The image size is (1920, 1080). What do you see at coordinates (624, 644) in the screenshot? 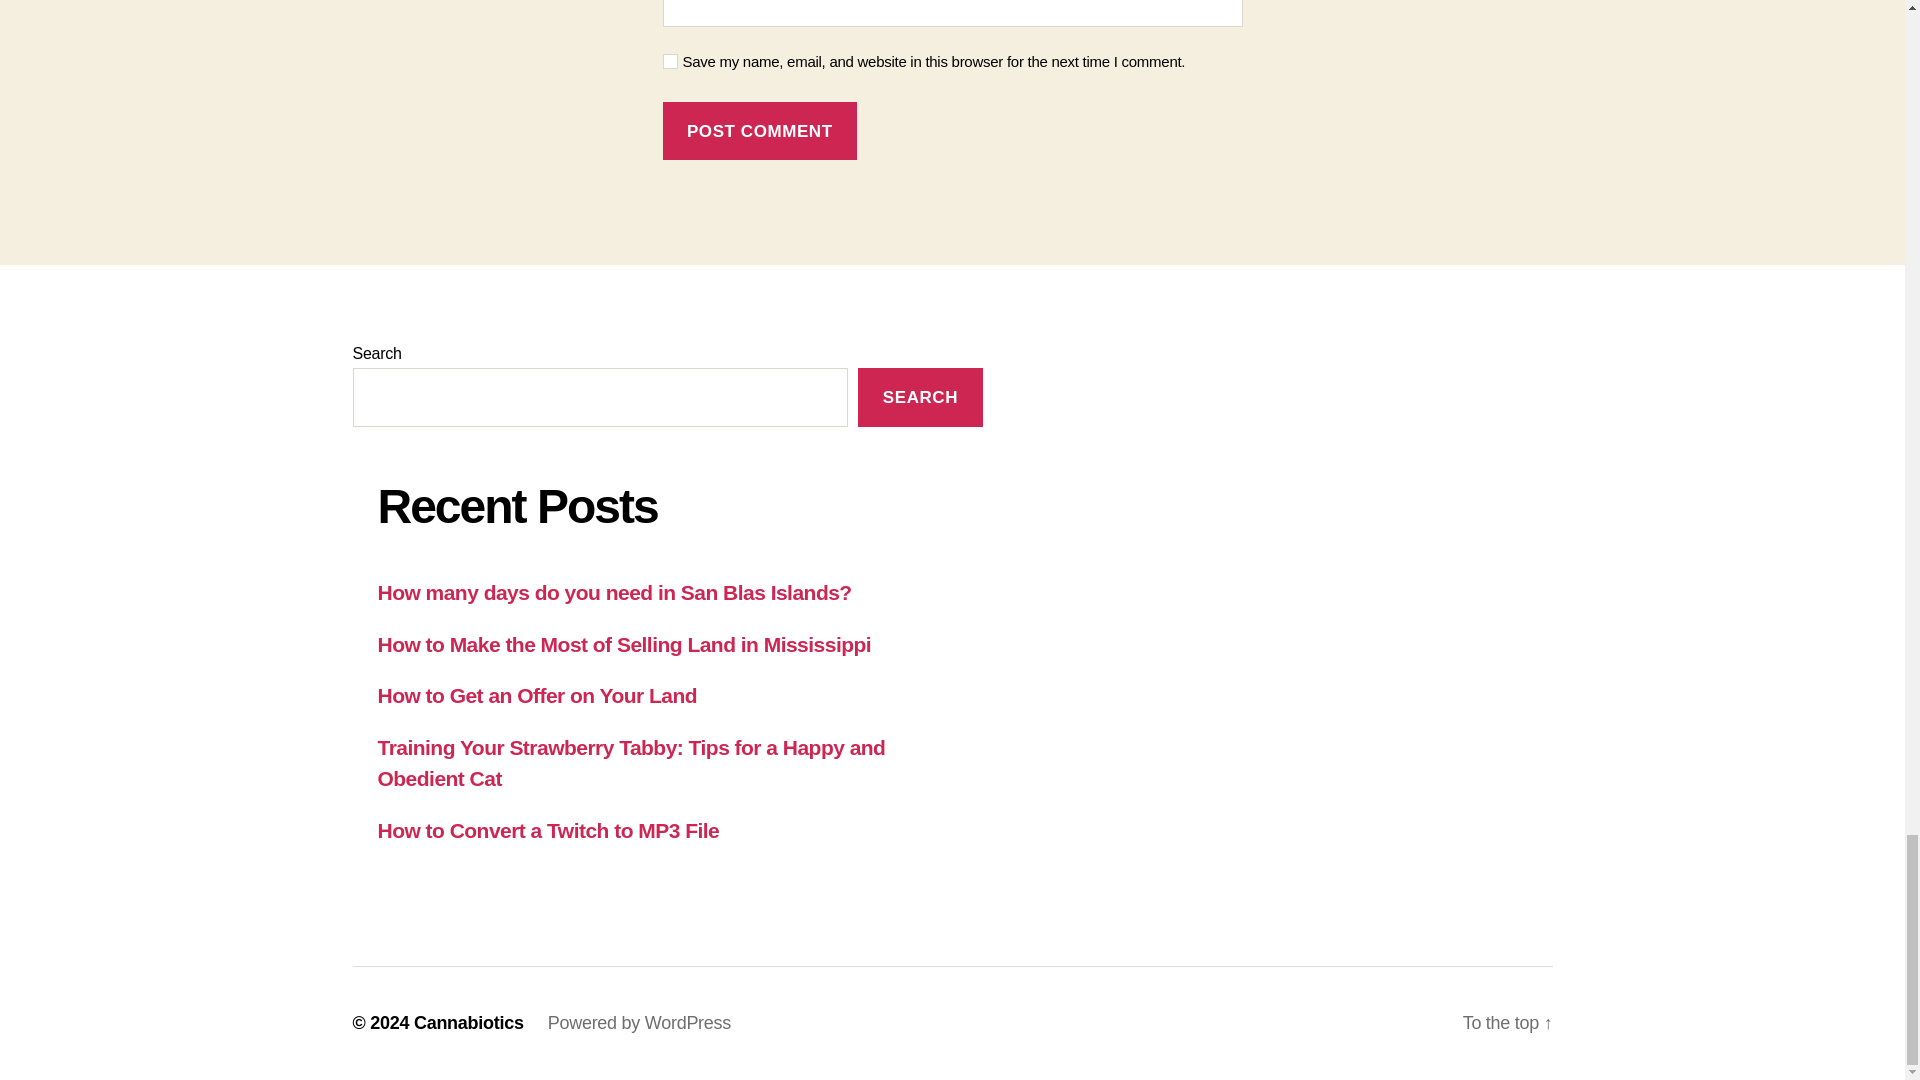
I see `How to Make the Most of Selling Land in Mississippi` at bounding box center [624, 644].